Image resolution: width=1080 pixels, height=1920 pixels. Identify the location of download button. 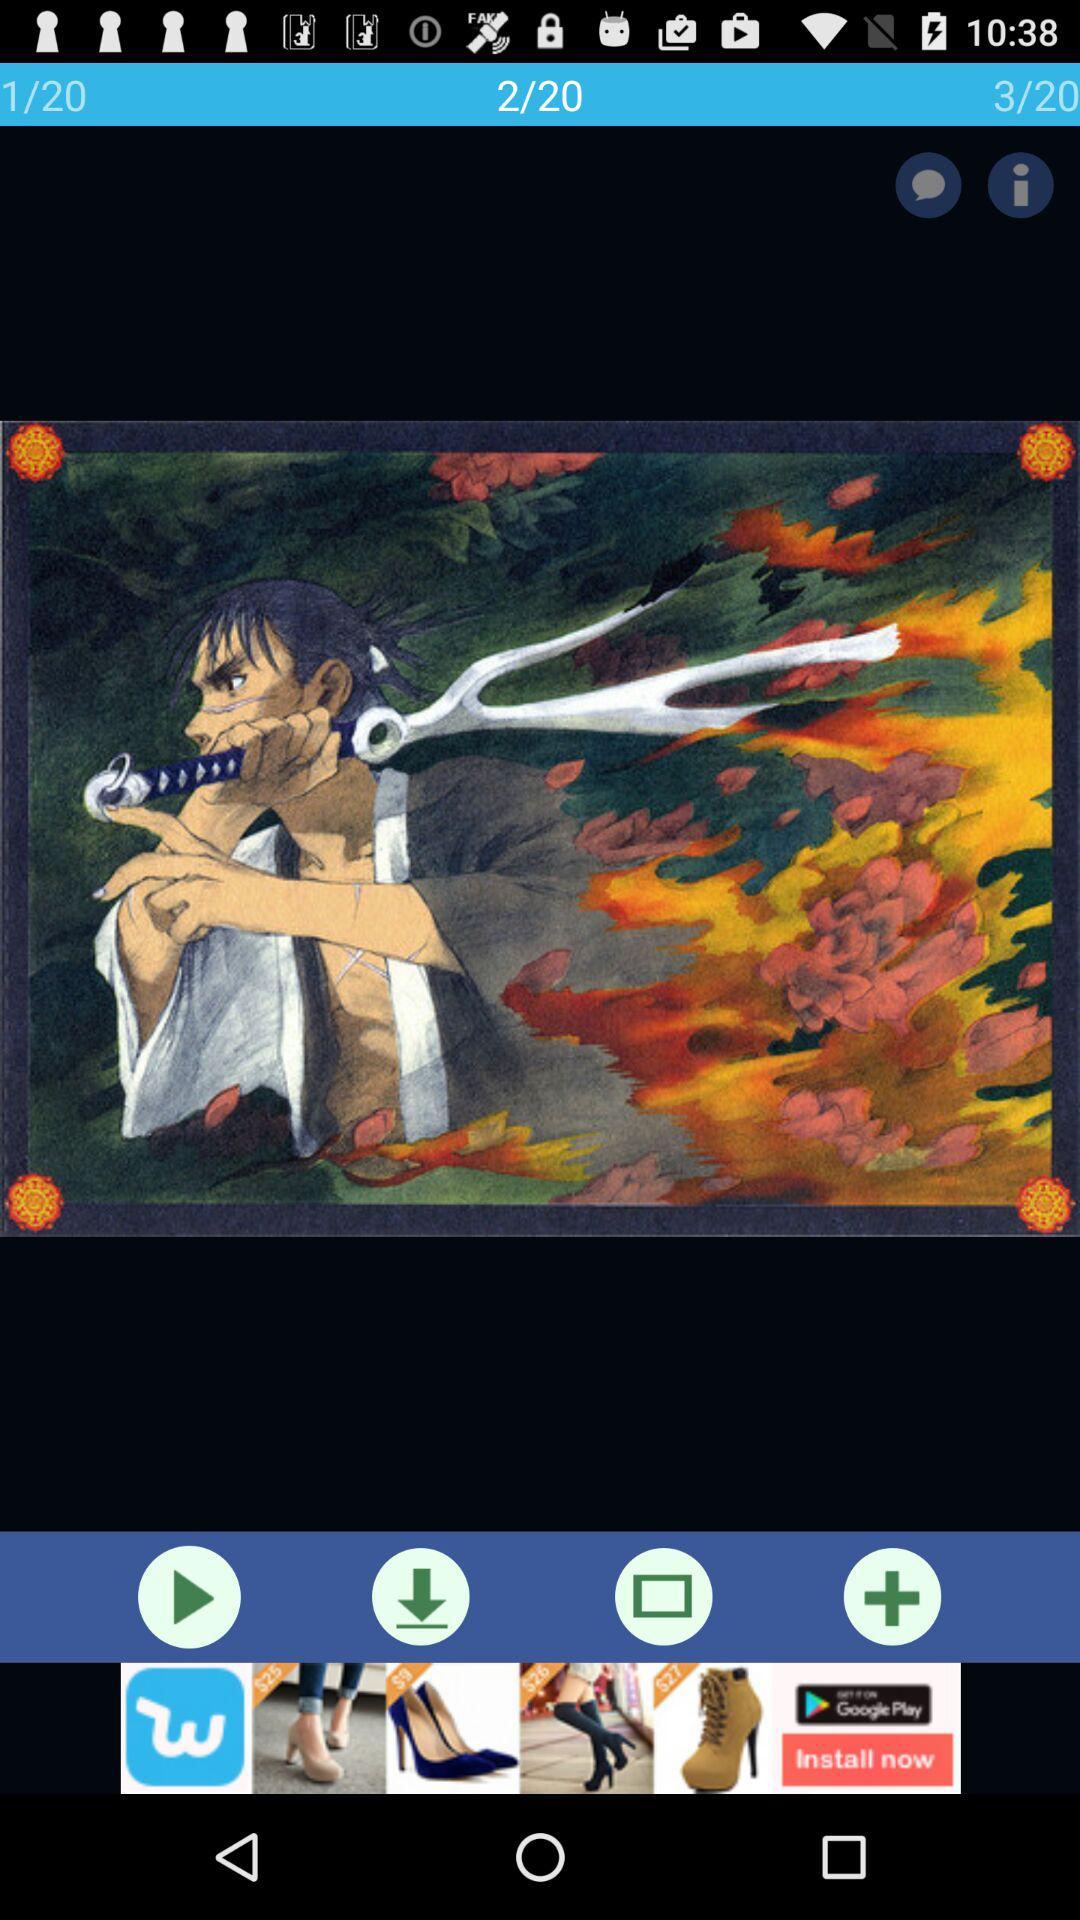
(420, 1596).